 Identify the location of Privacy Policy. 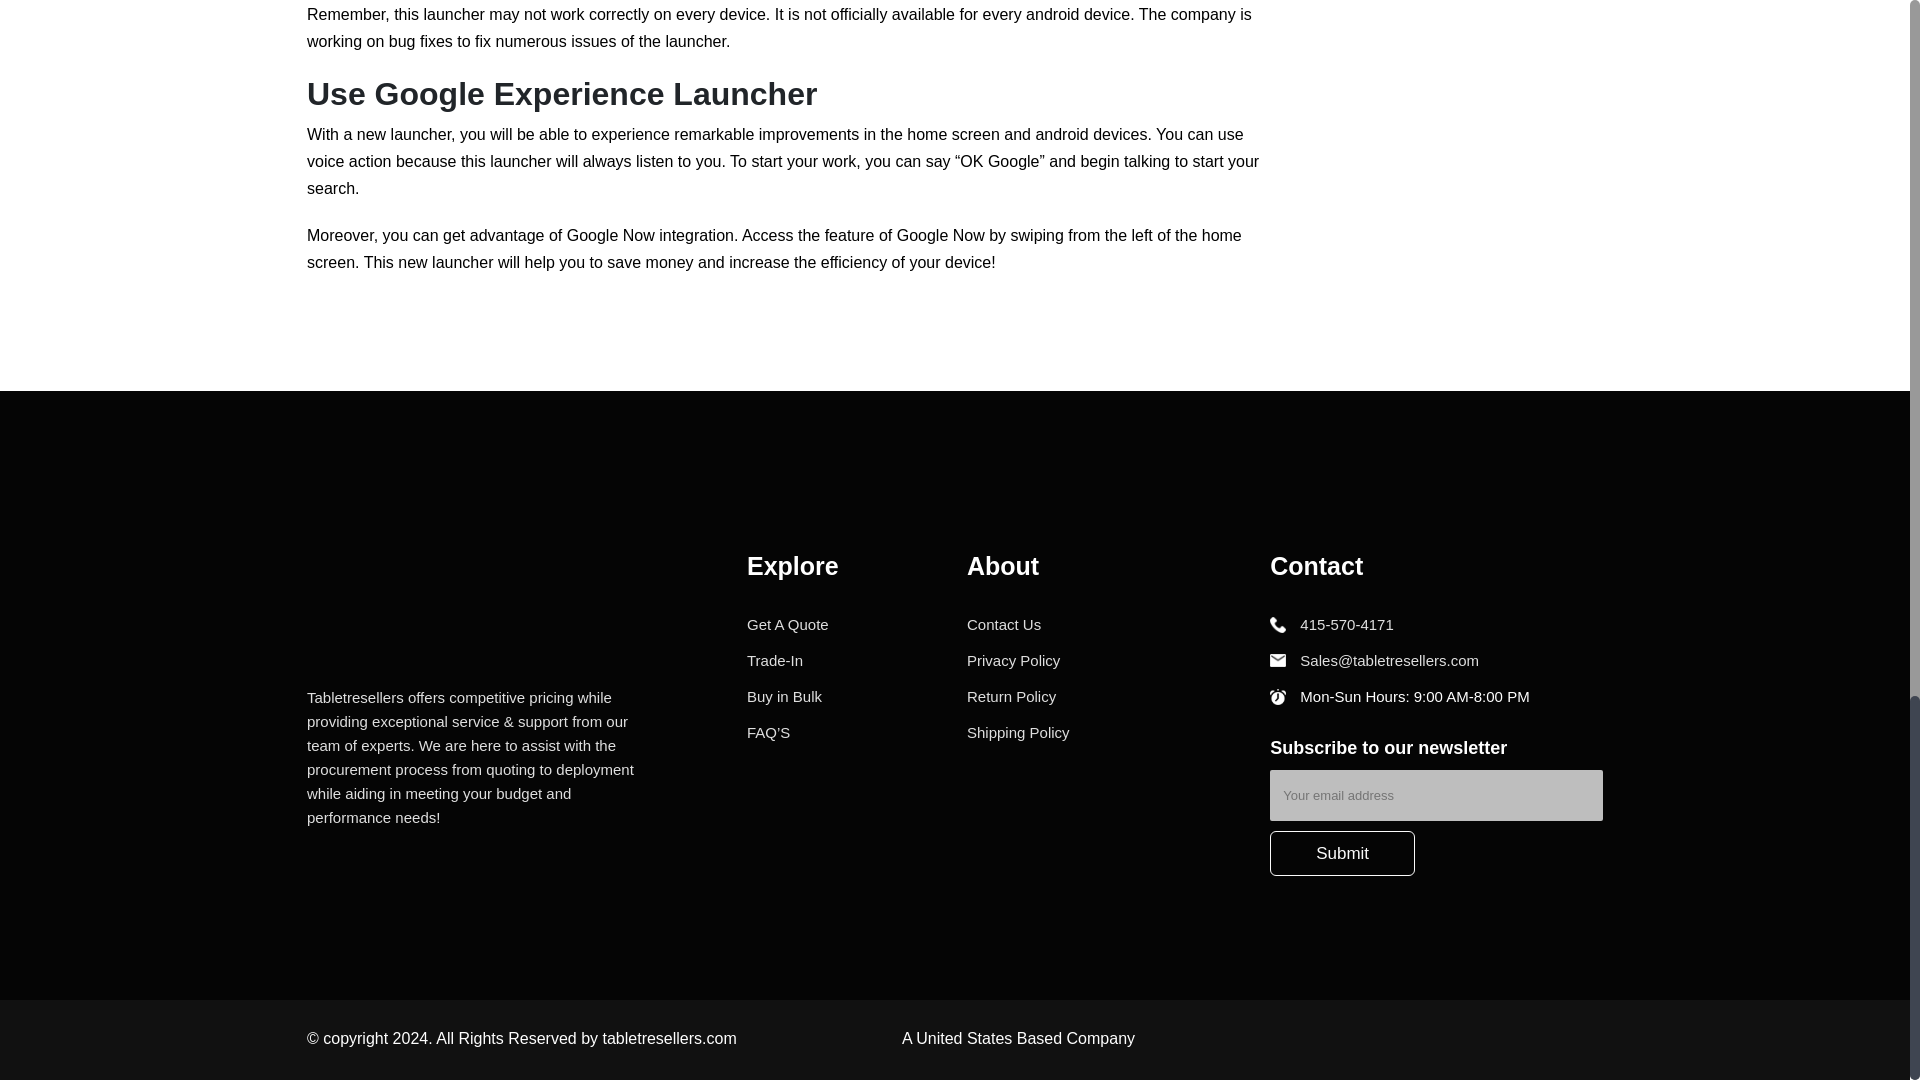
(1013, 660).